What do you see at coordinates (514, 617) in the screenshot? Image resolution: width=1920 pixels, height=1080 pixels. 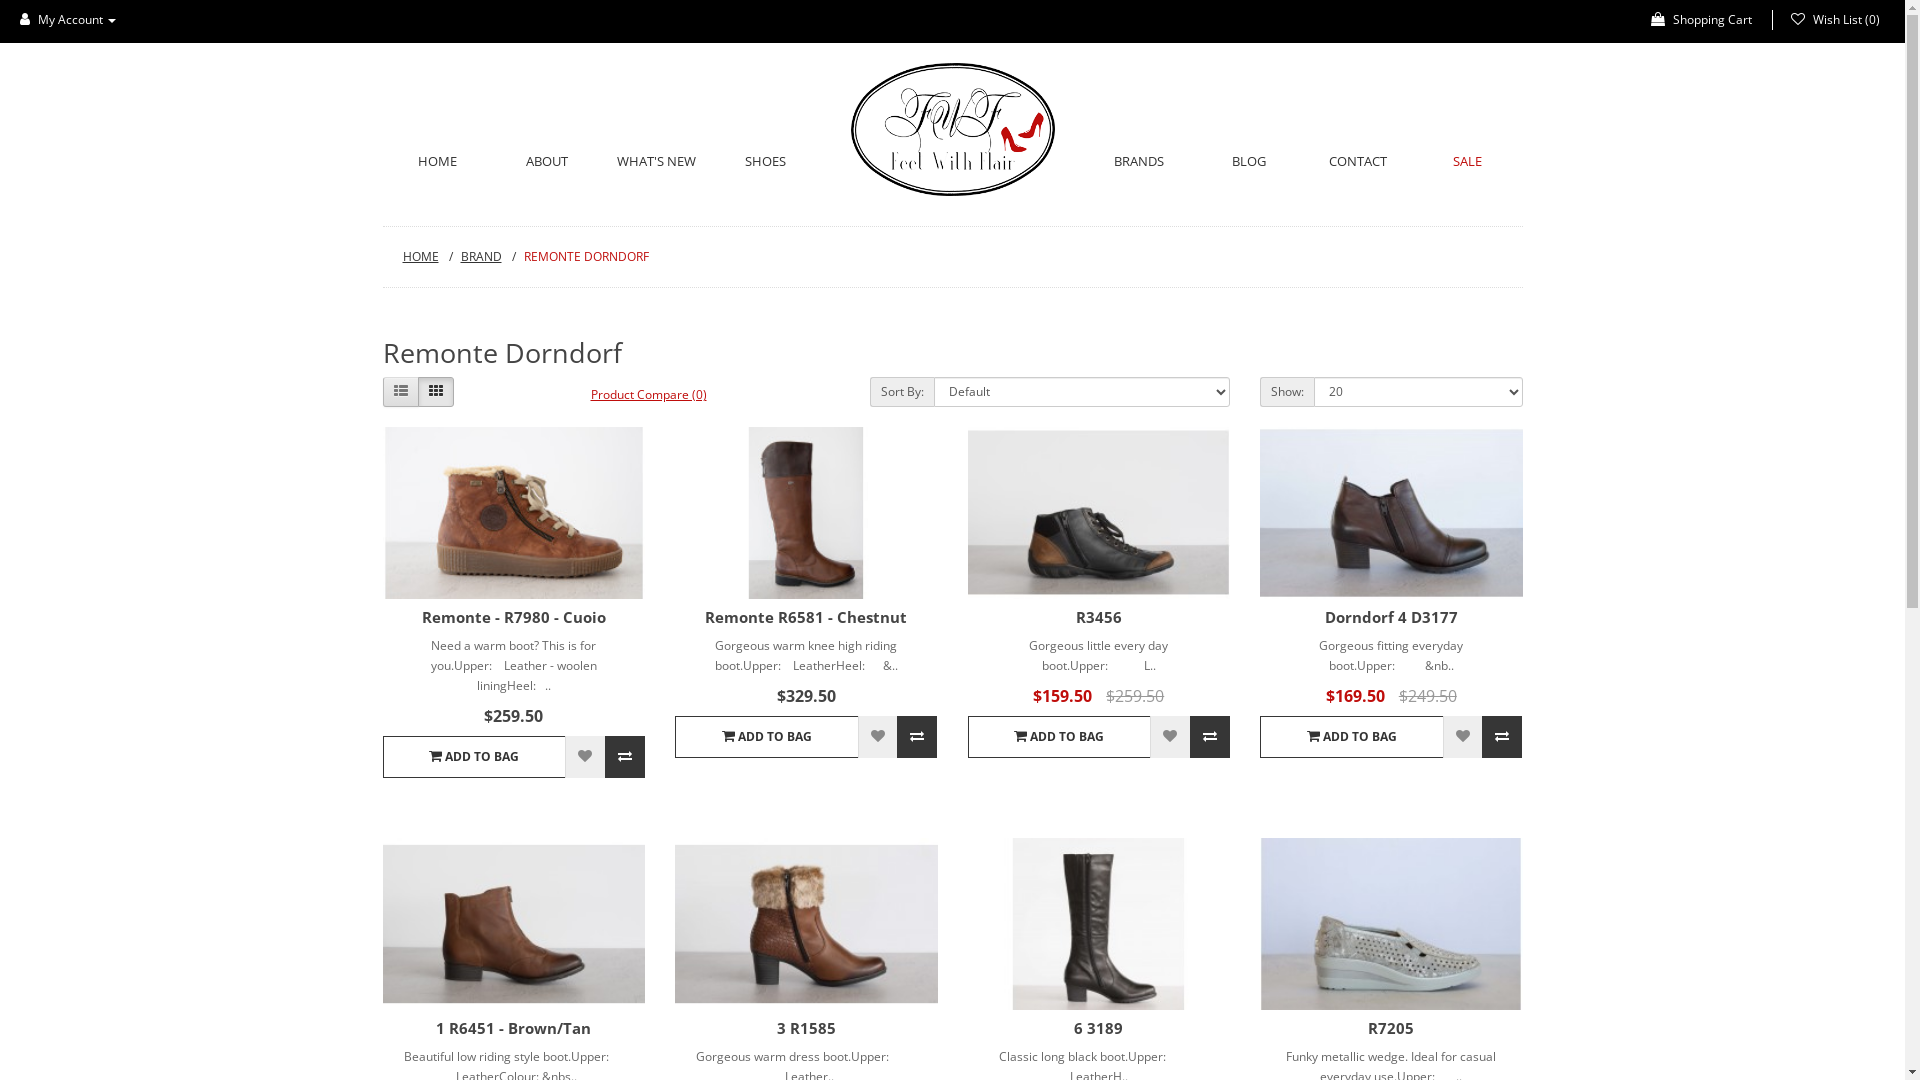 I see `Remonte - R7980 - Cuoio` at bounding box center [514, 617].